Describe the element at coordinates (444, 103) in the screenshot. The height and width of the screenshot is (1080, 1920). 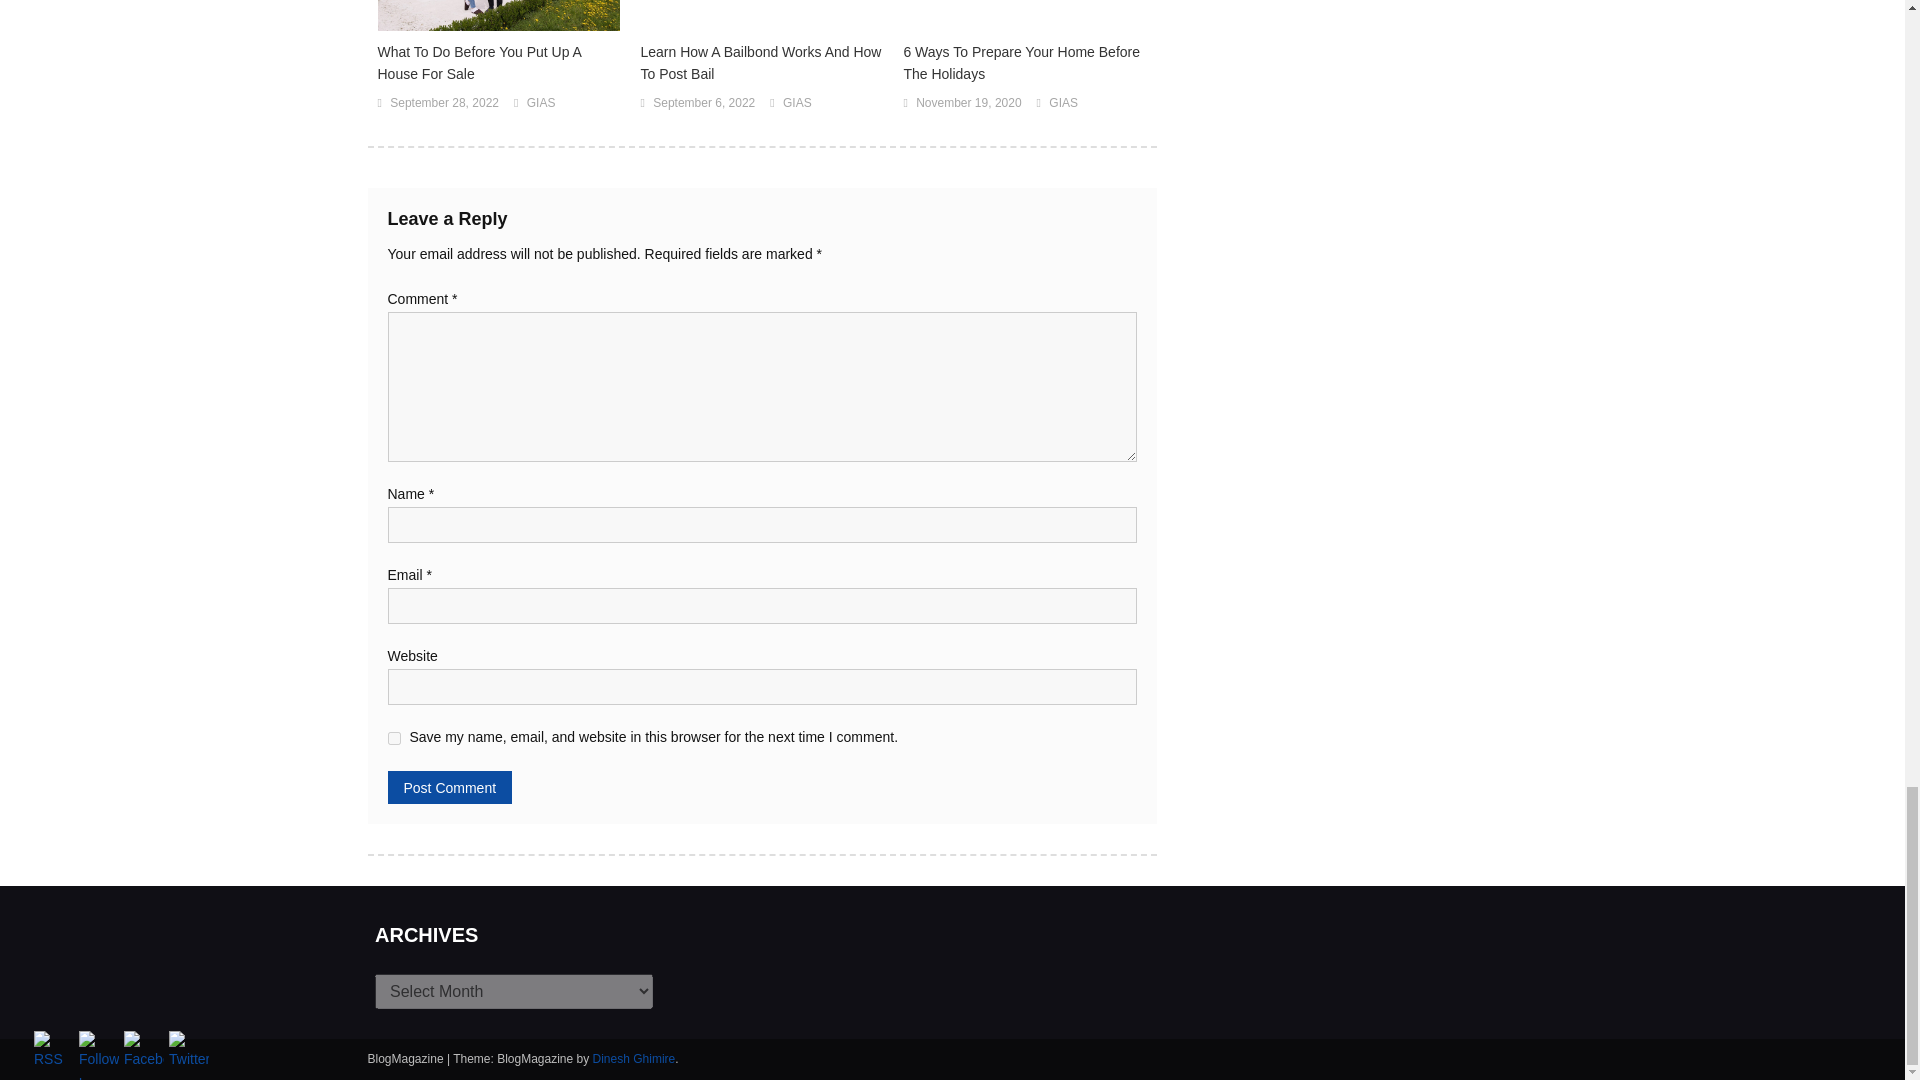
I see `September 28, 2022` at that location.